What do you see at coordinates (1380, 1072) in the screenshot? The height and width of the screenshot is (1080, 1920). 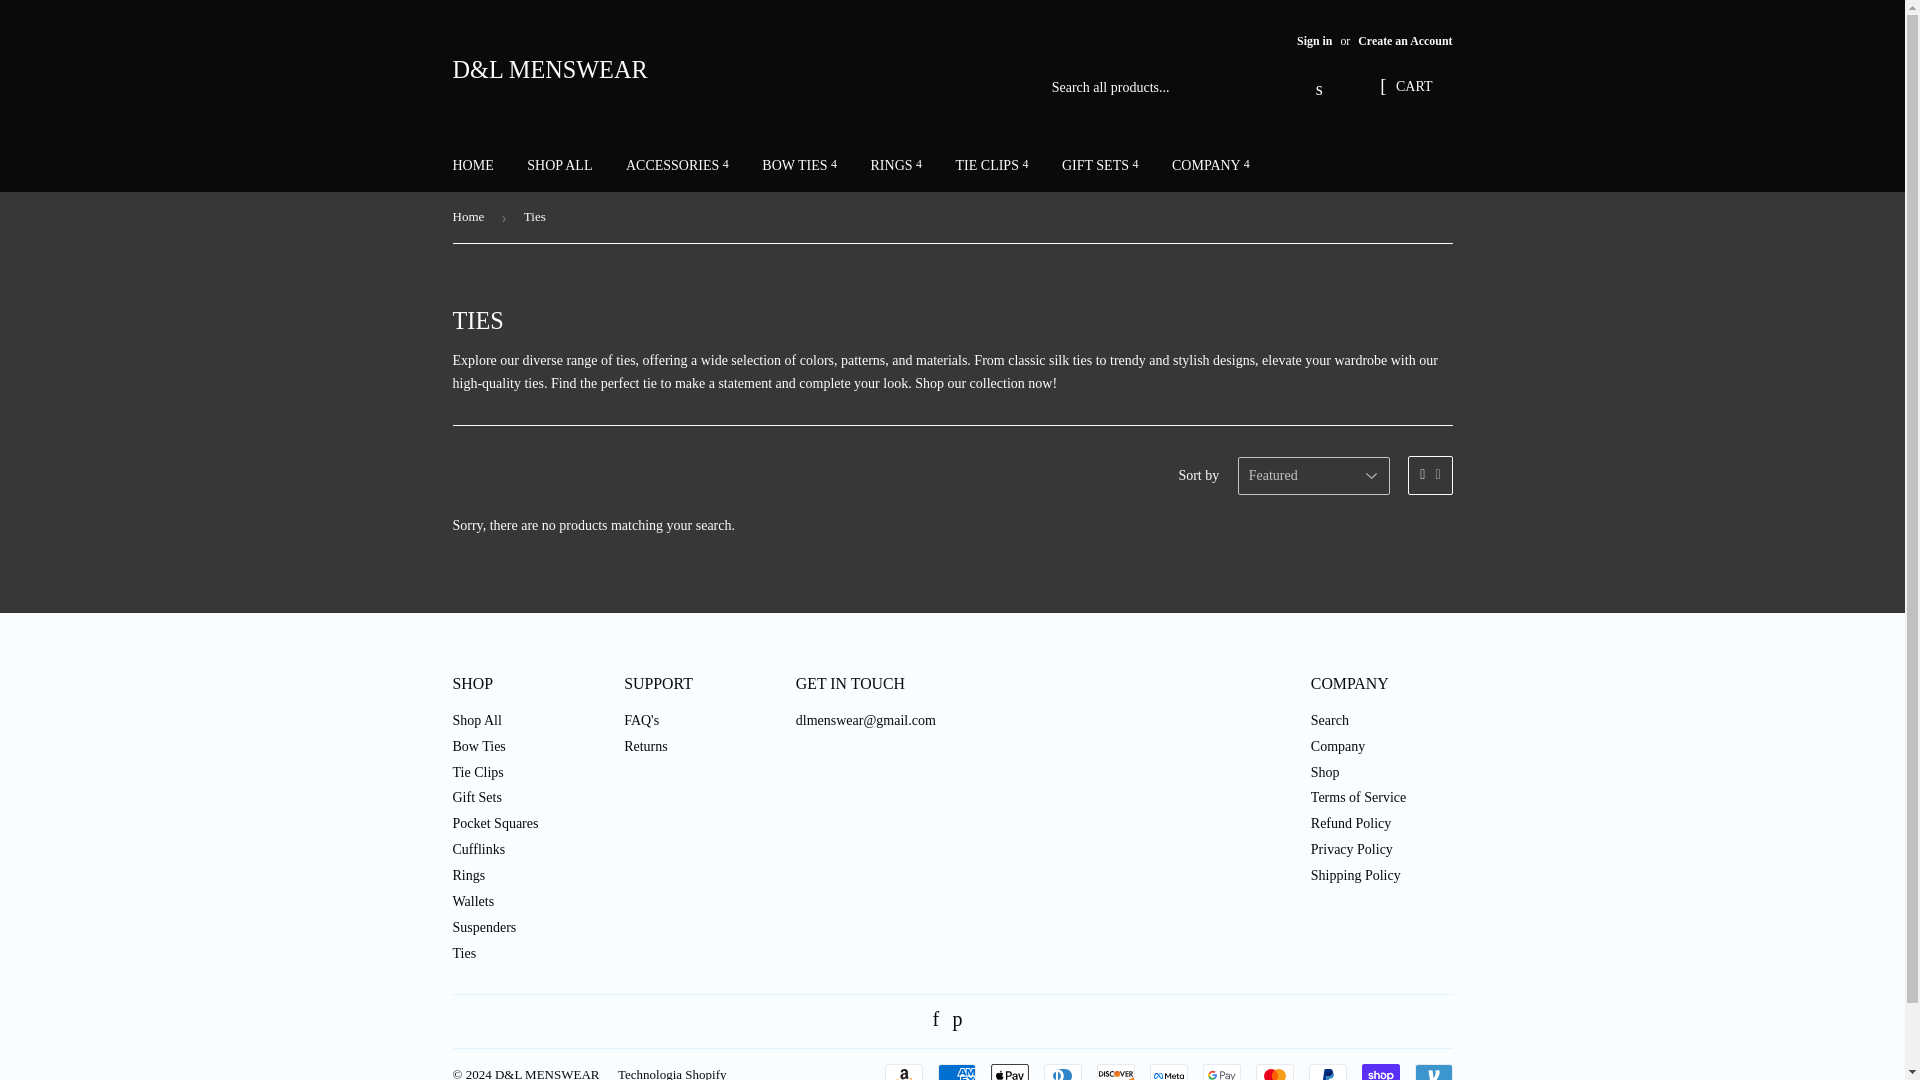 I see `Shop Pay` at bounding box center [1380, 1072].